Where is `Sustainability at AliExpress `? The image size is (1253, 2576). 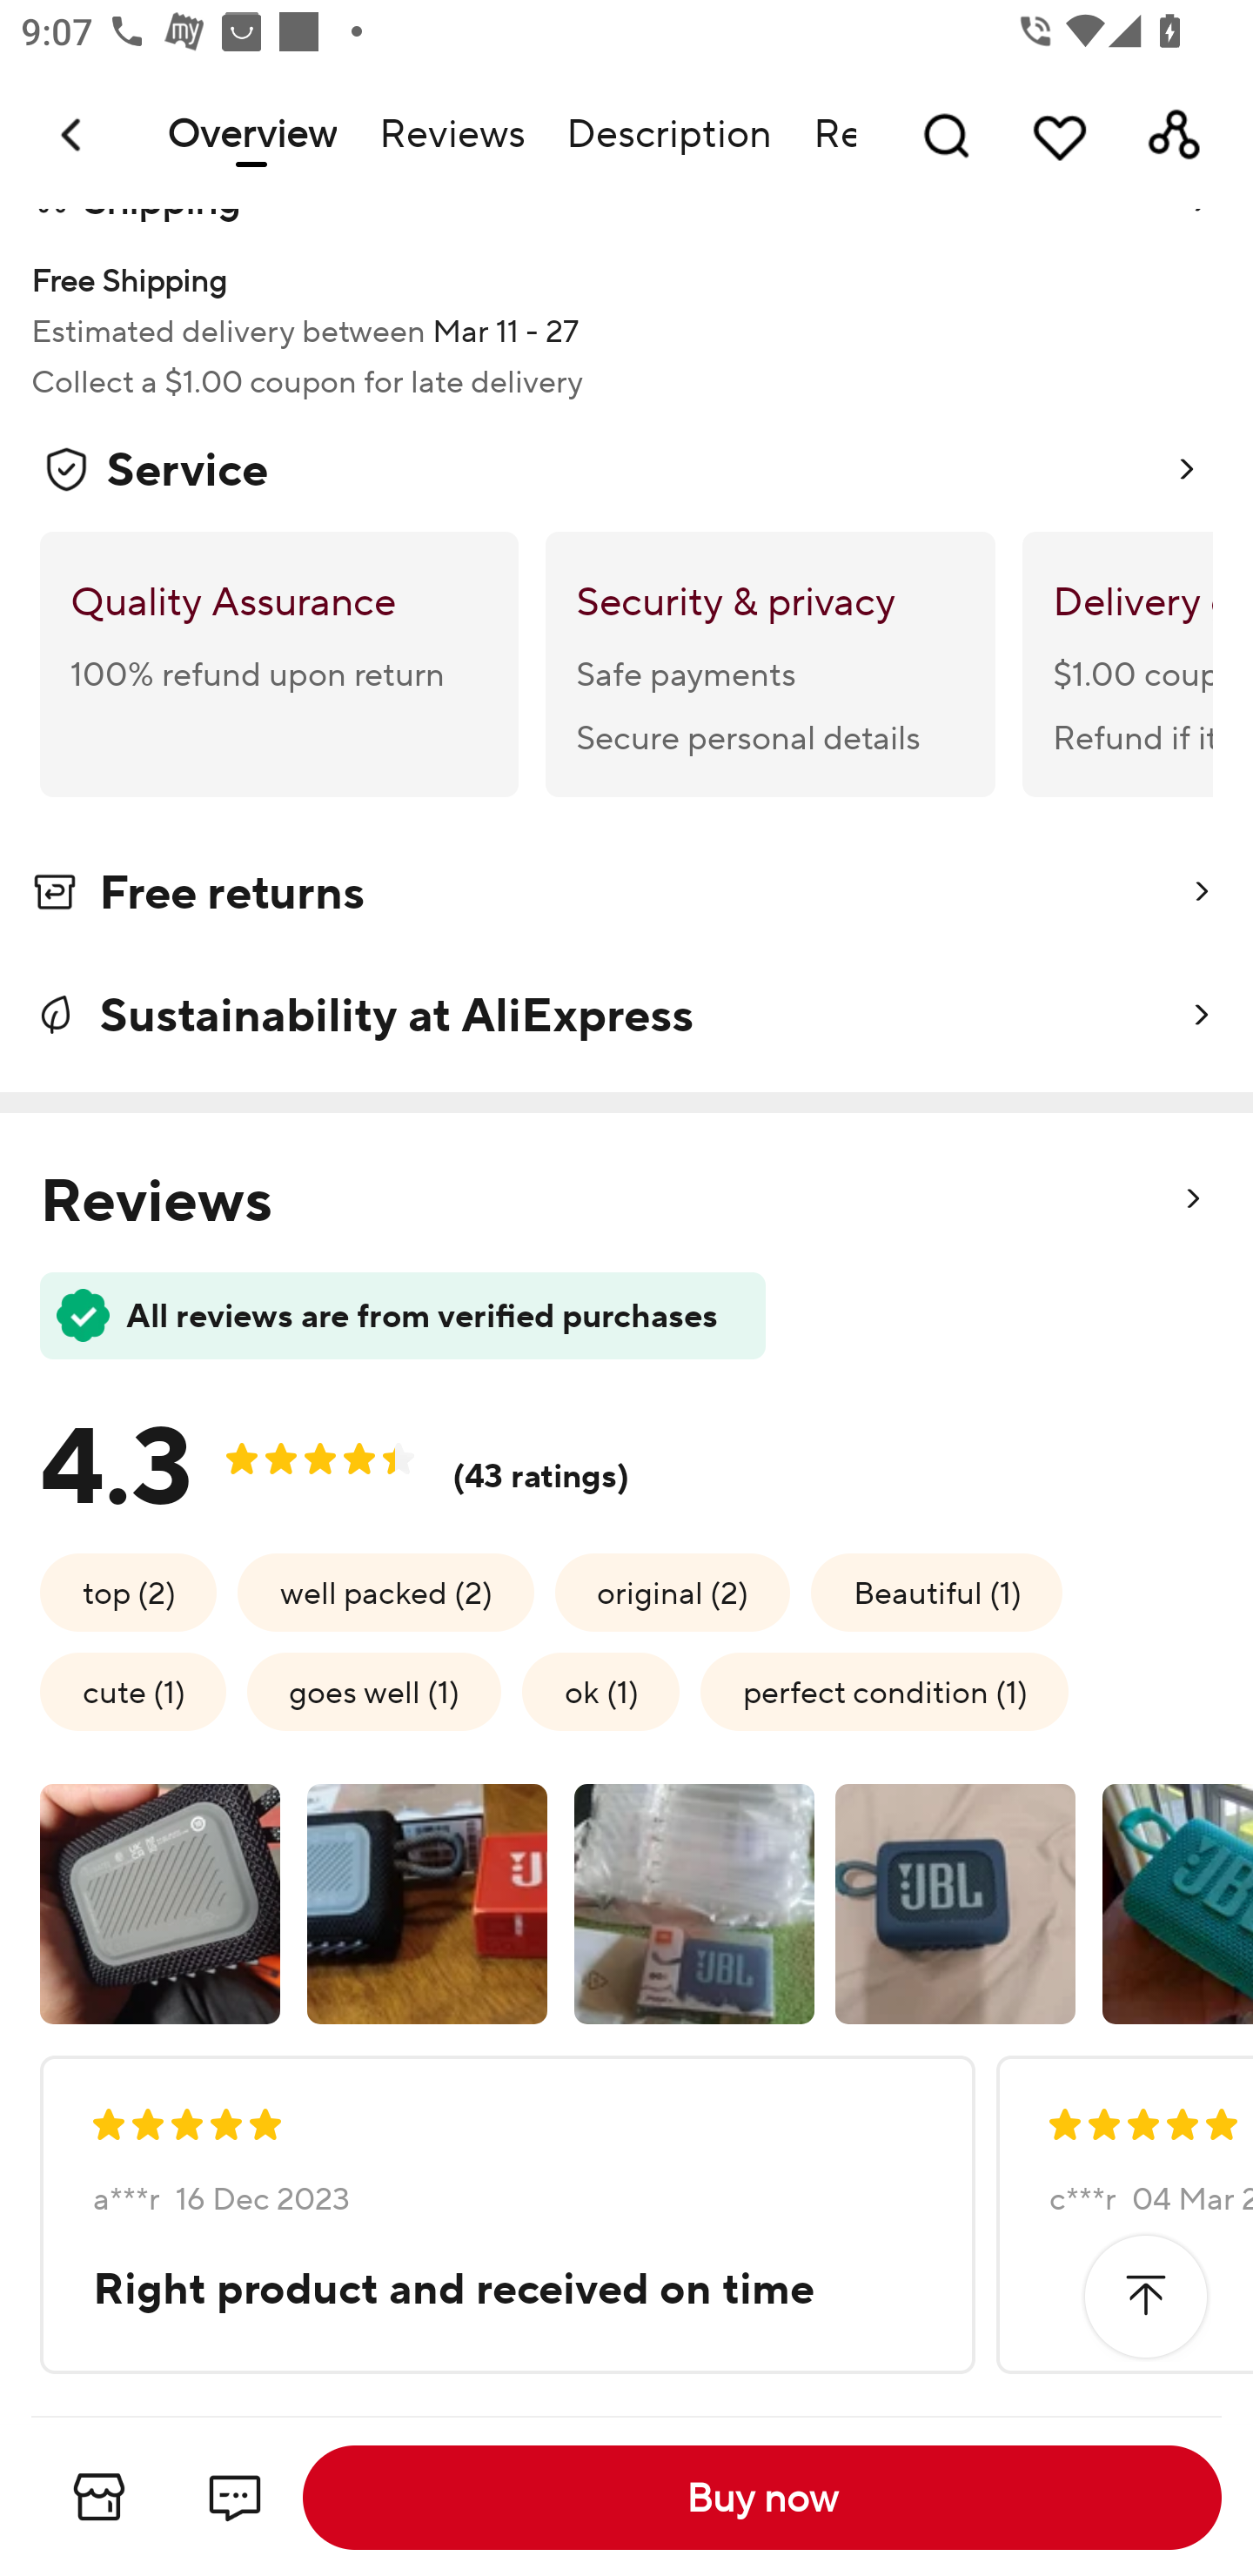
Sustainability at AliExpress  is located at coordinates (626, 1015).